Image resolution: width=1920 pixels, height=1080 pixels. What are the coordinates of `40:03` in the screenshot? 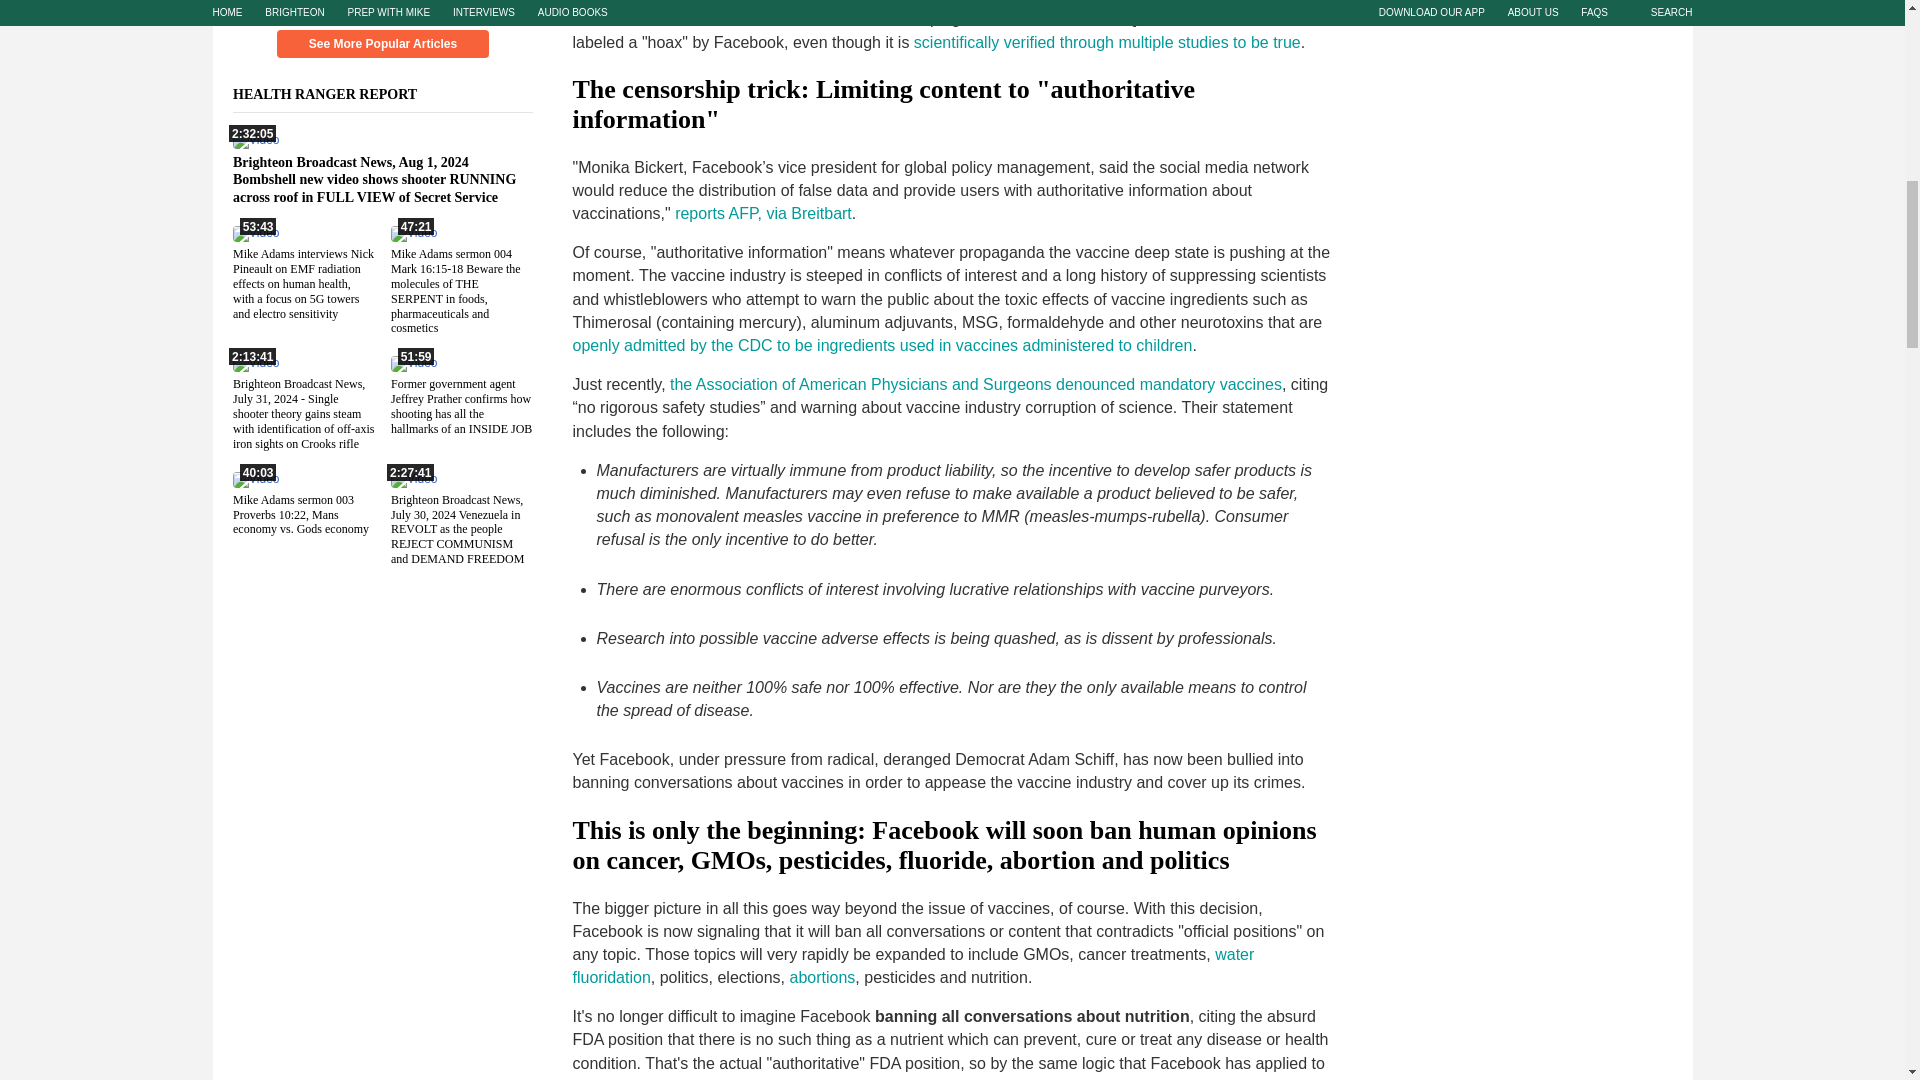 It's located at (255, 477).